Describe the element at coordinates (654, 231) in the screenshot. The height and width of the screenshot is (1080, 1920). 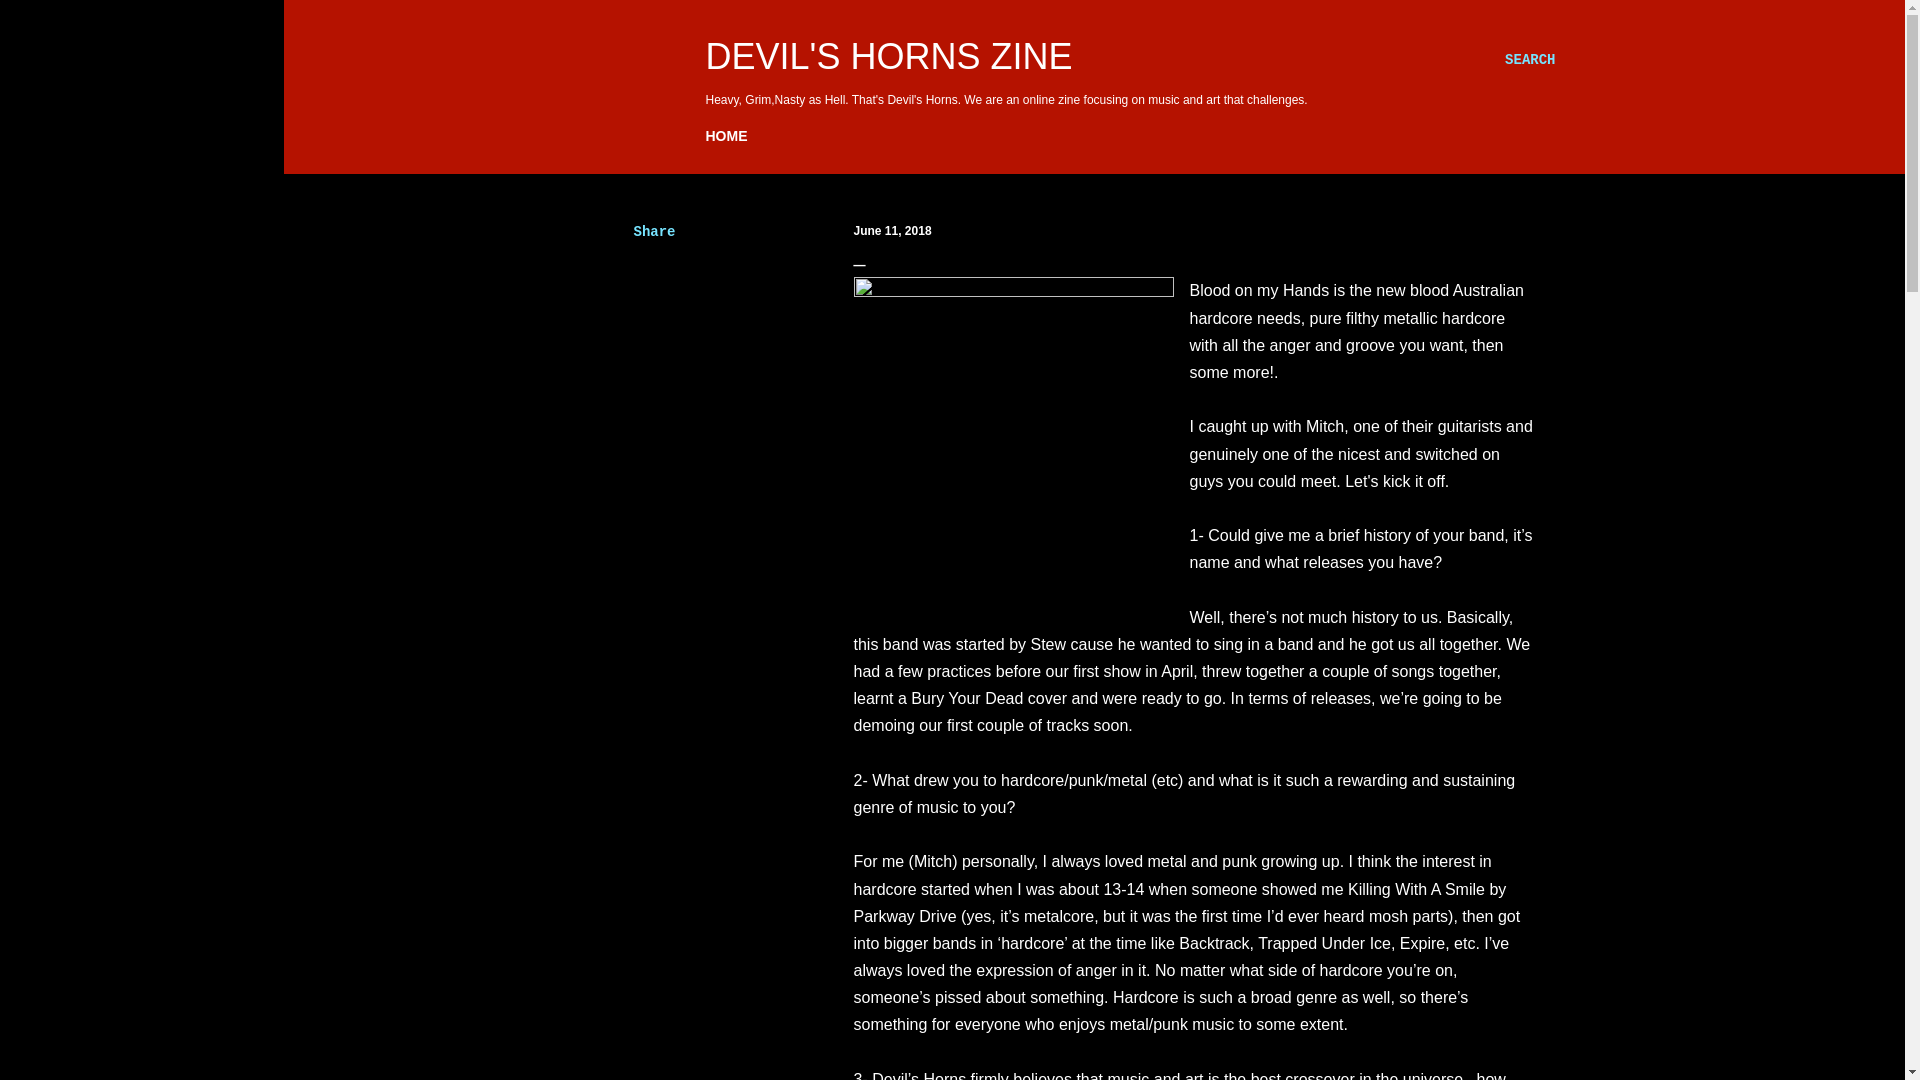
I see `Share` at that location.